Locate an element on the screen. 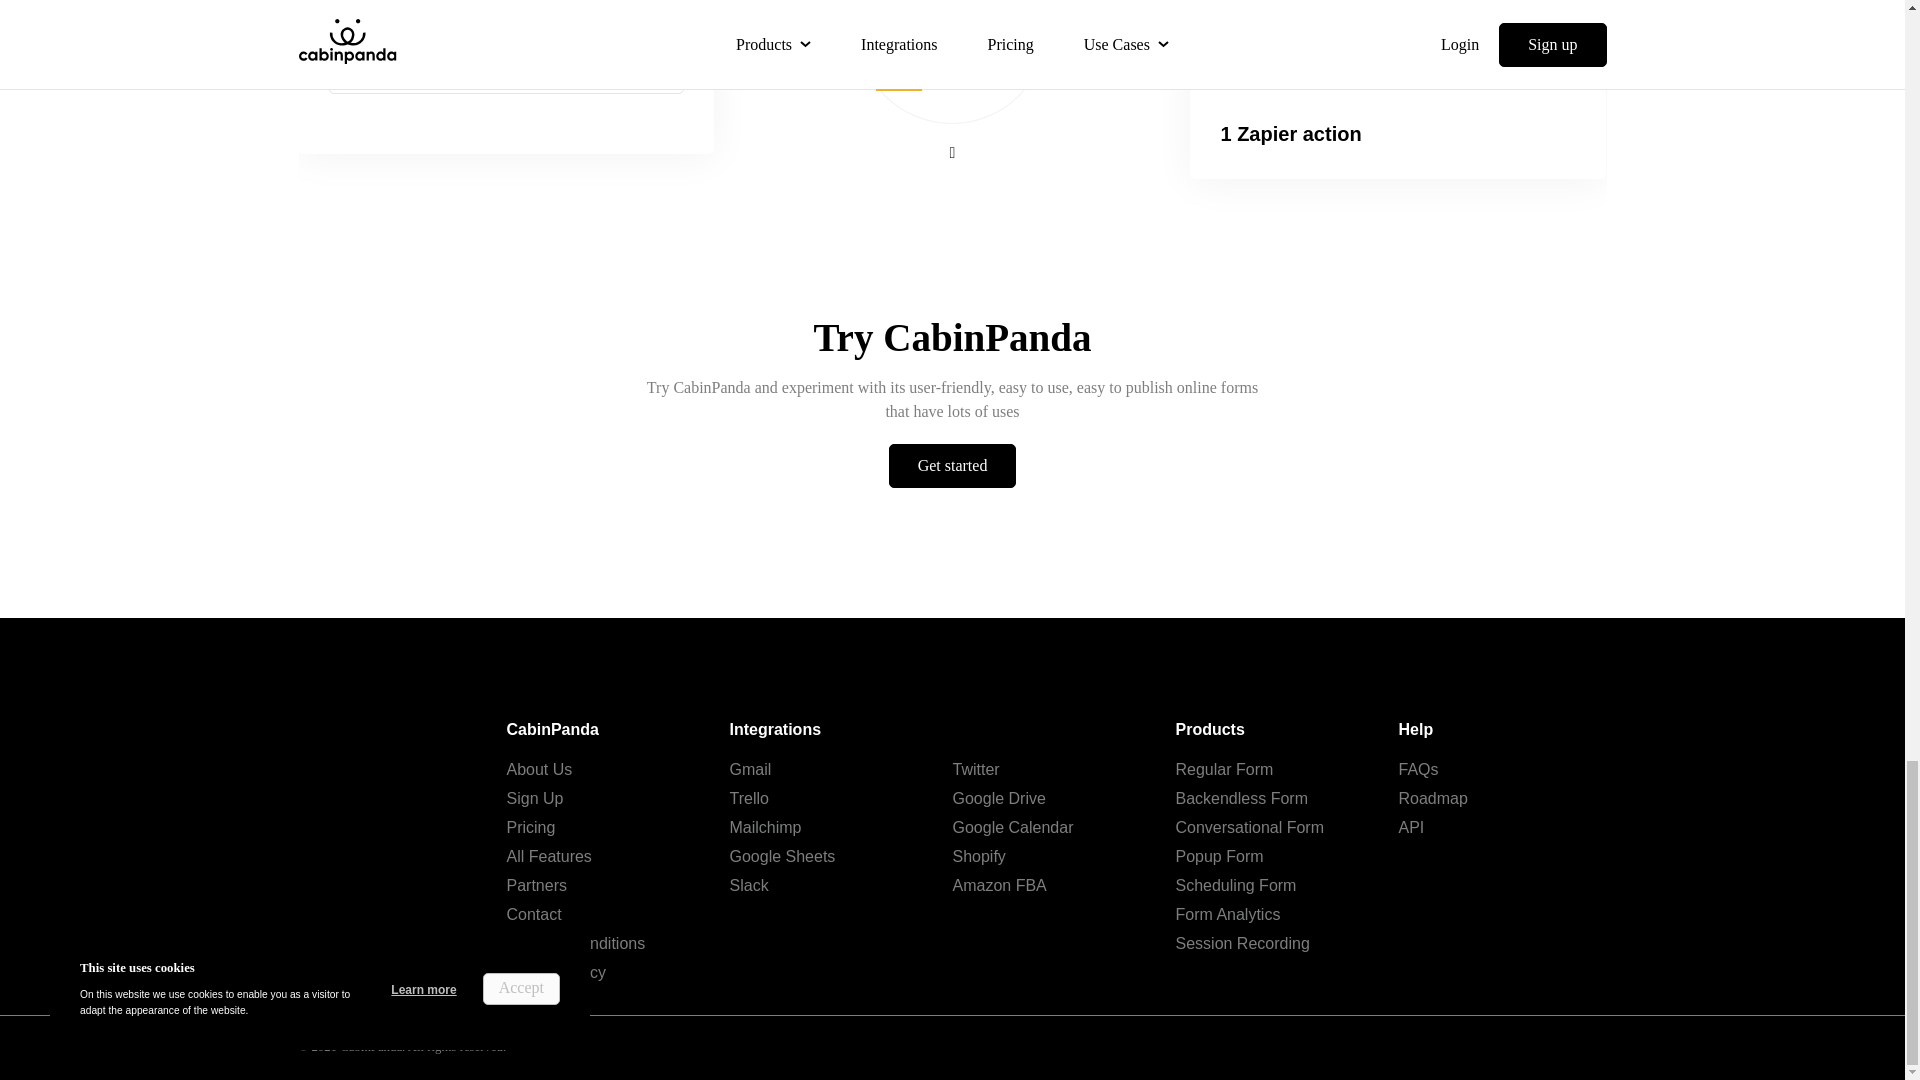  Pricing is located at coordinates (530, 826).